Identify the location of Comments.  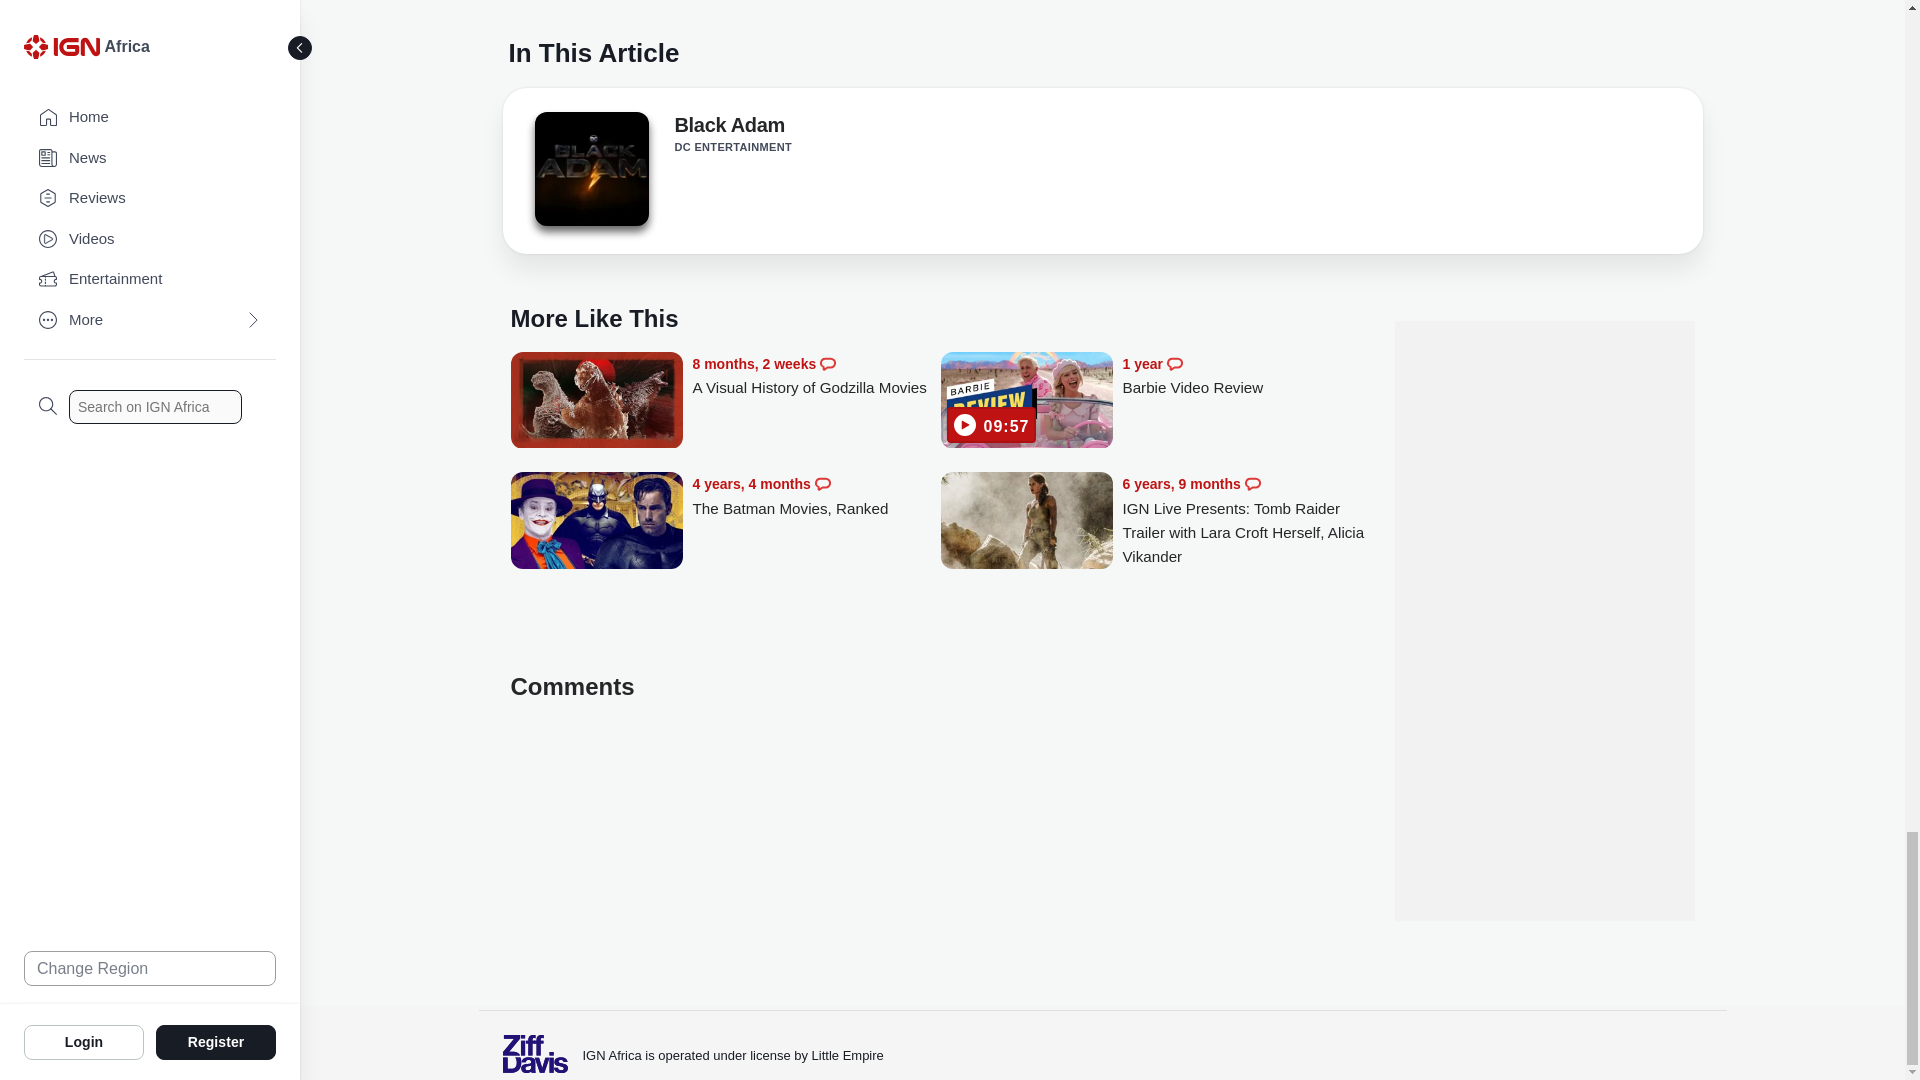
(822, 484).